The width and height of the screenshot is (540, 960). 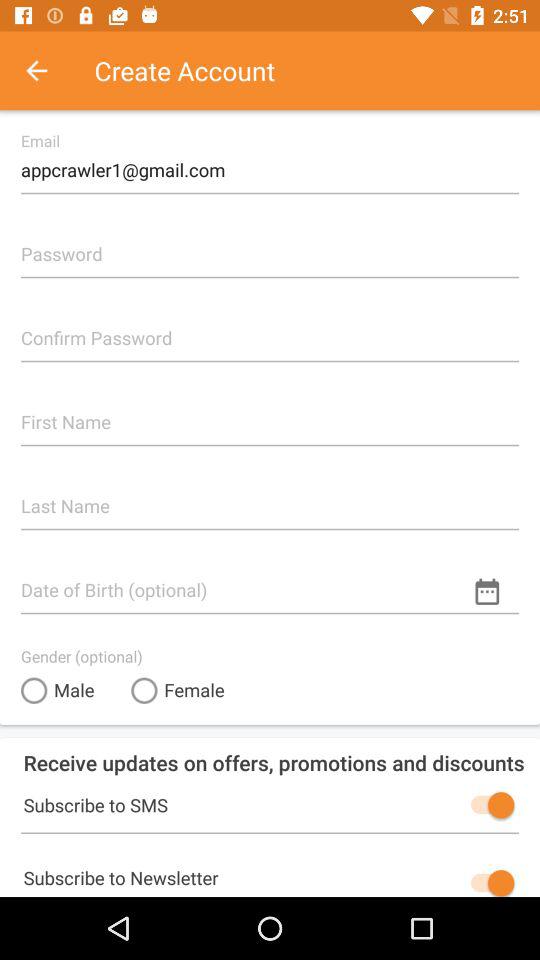 I want to click on enter date of birth, so click(x=270, y=582).